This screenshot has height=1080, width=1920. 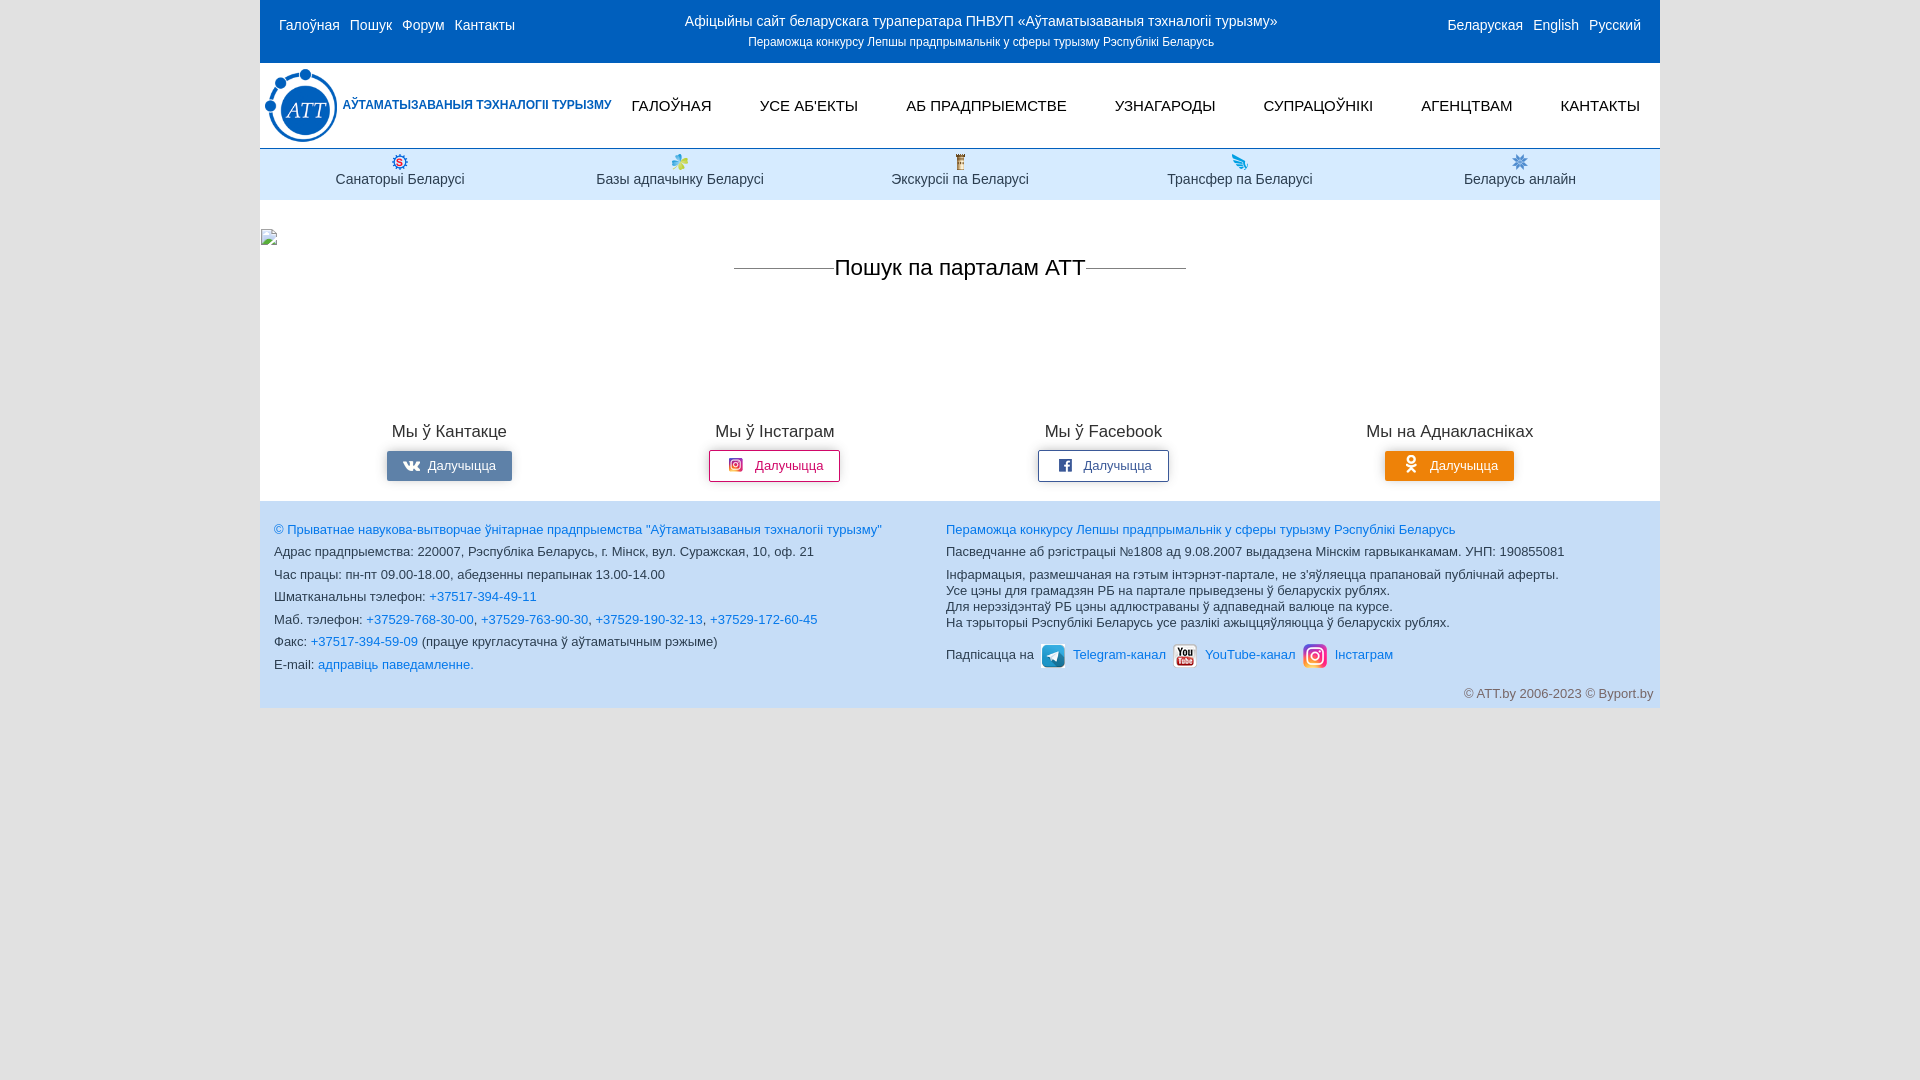 I want to click on +37529-172-60-45, so click(x=764, y=620).